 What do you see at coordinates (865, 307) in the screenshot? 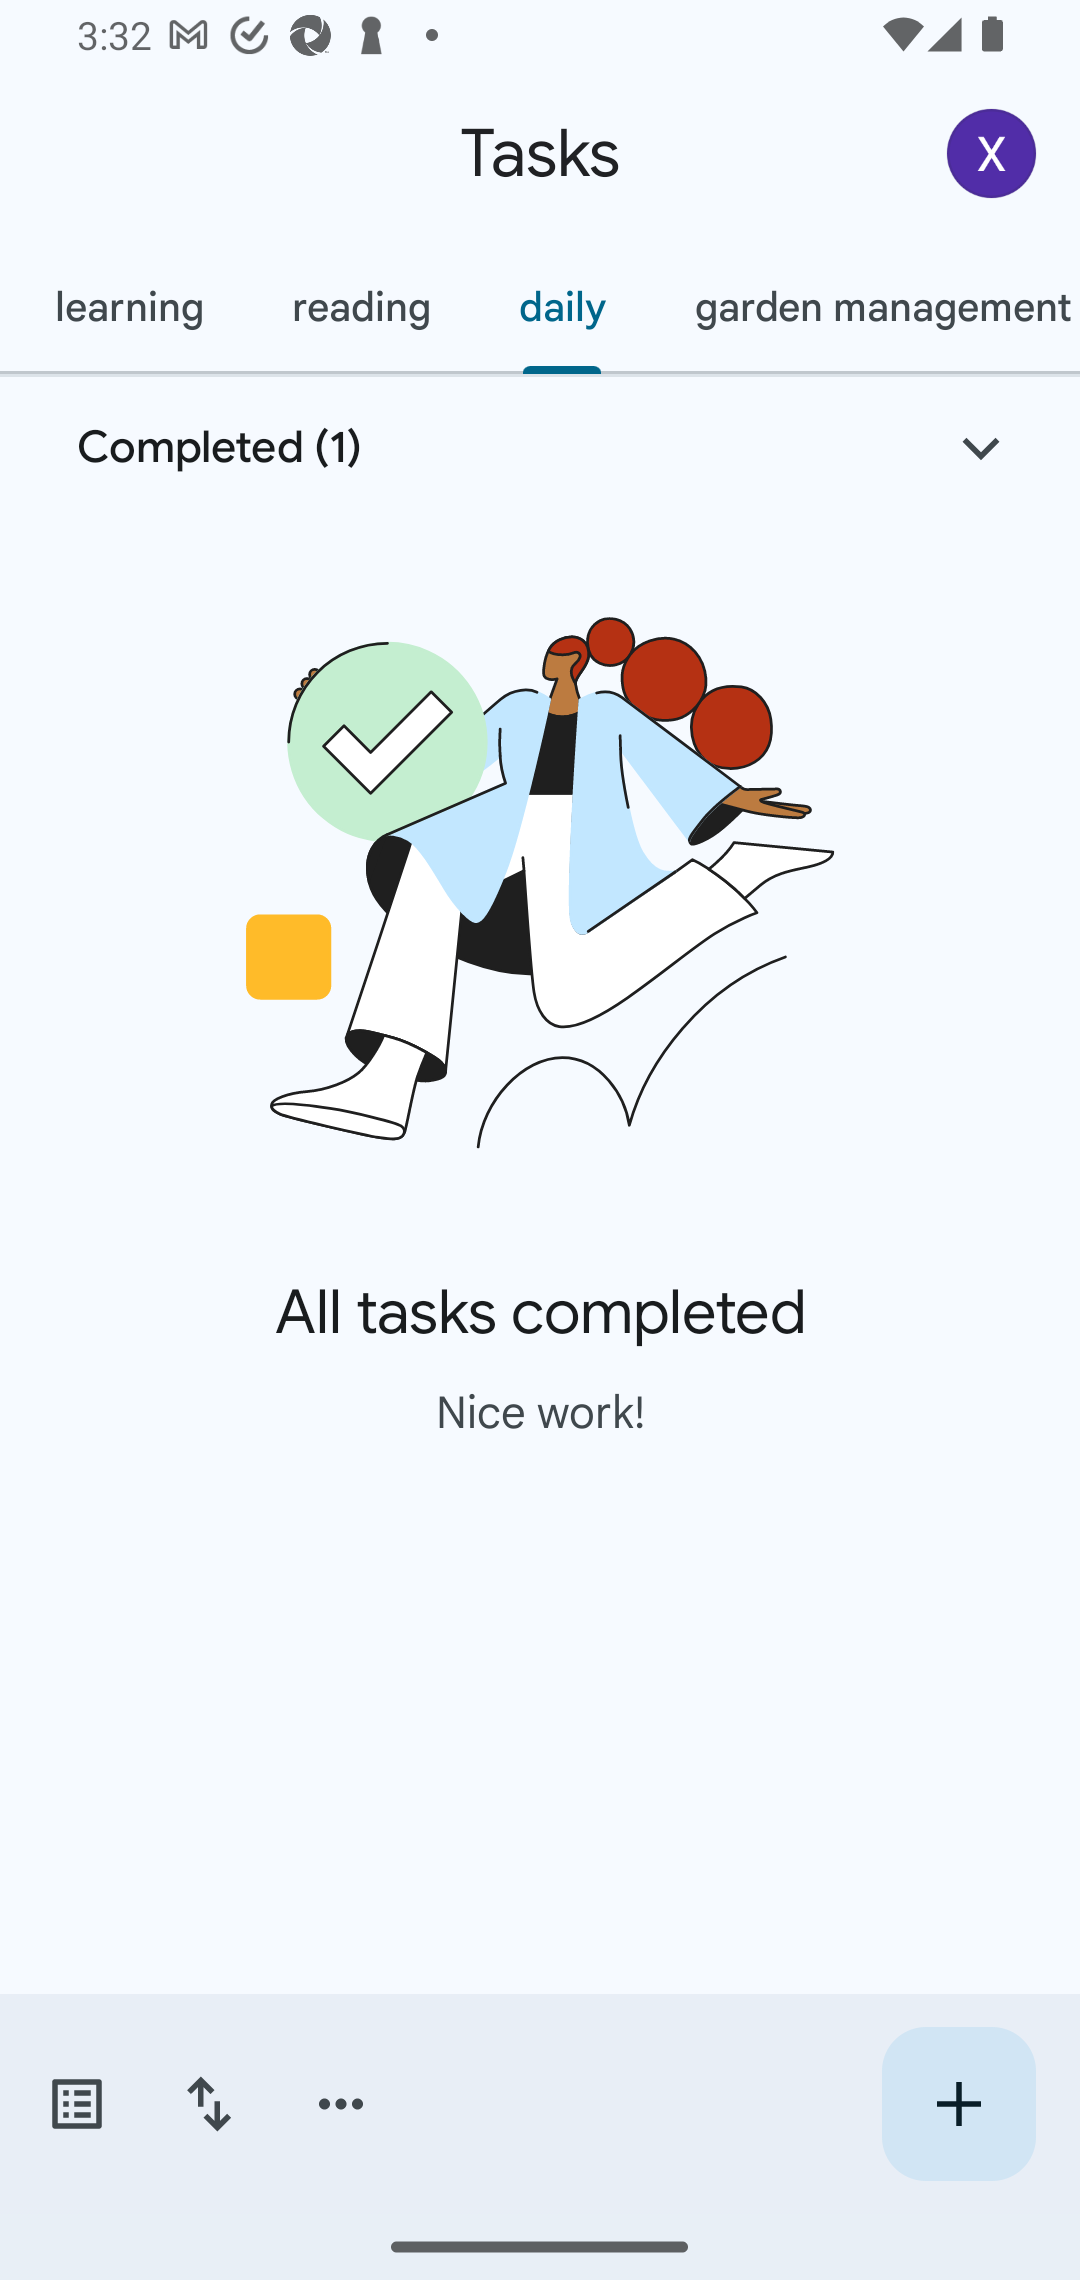
I see `garden management` at bounding box center [865, 307].